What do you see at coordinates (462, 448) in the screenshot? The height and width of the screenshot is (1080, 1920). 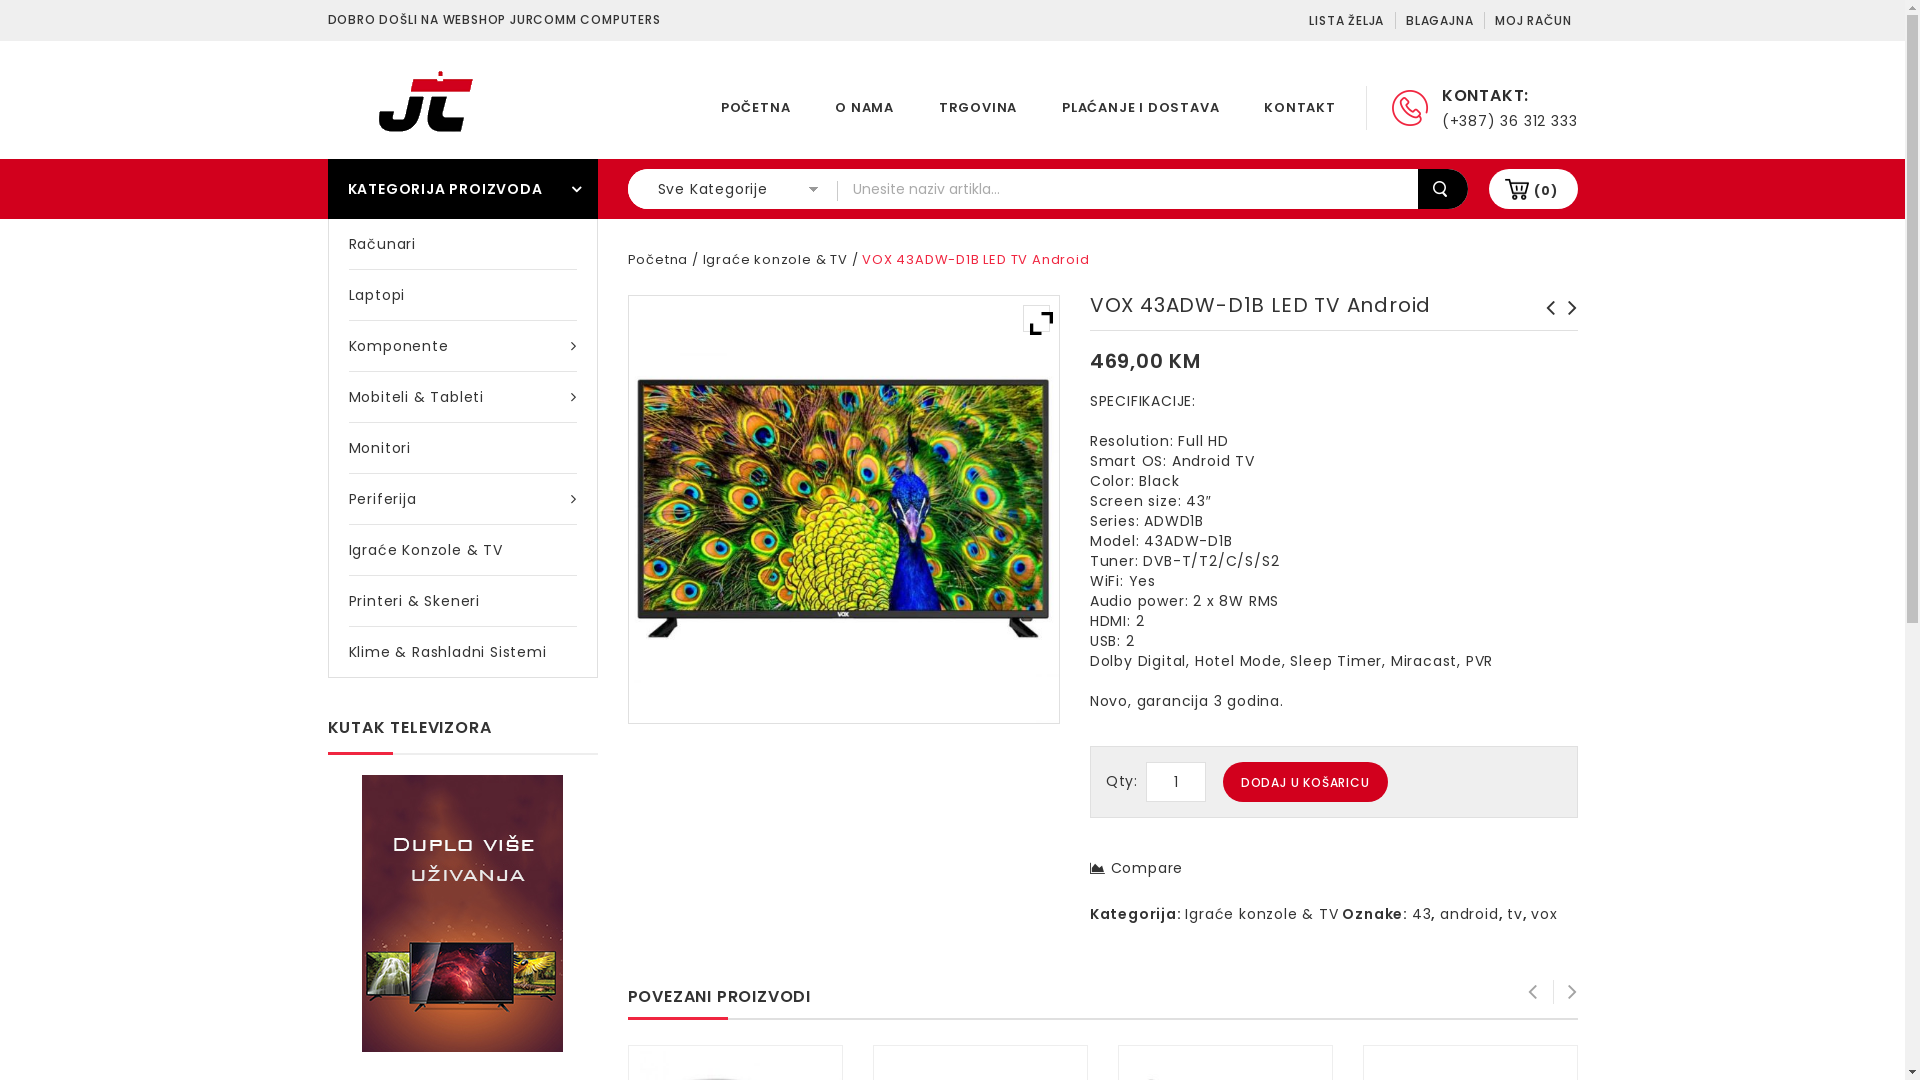 I see `Monitori` at bounding box center [462, 448].